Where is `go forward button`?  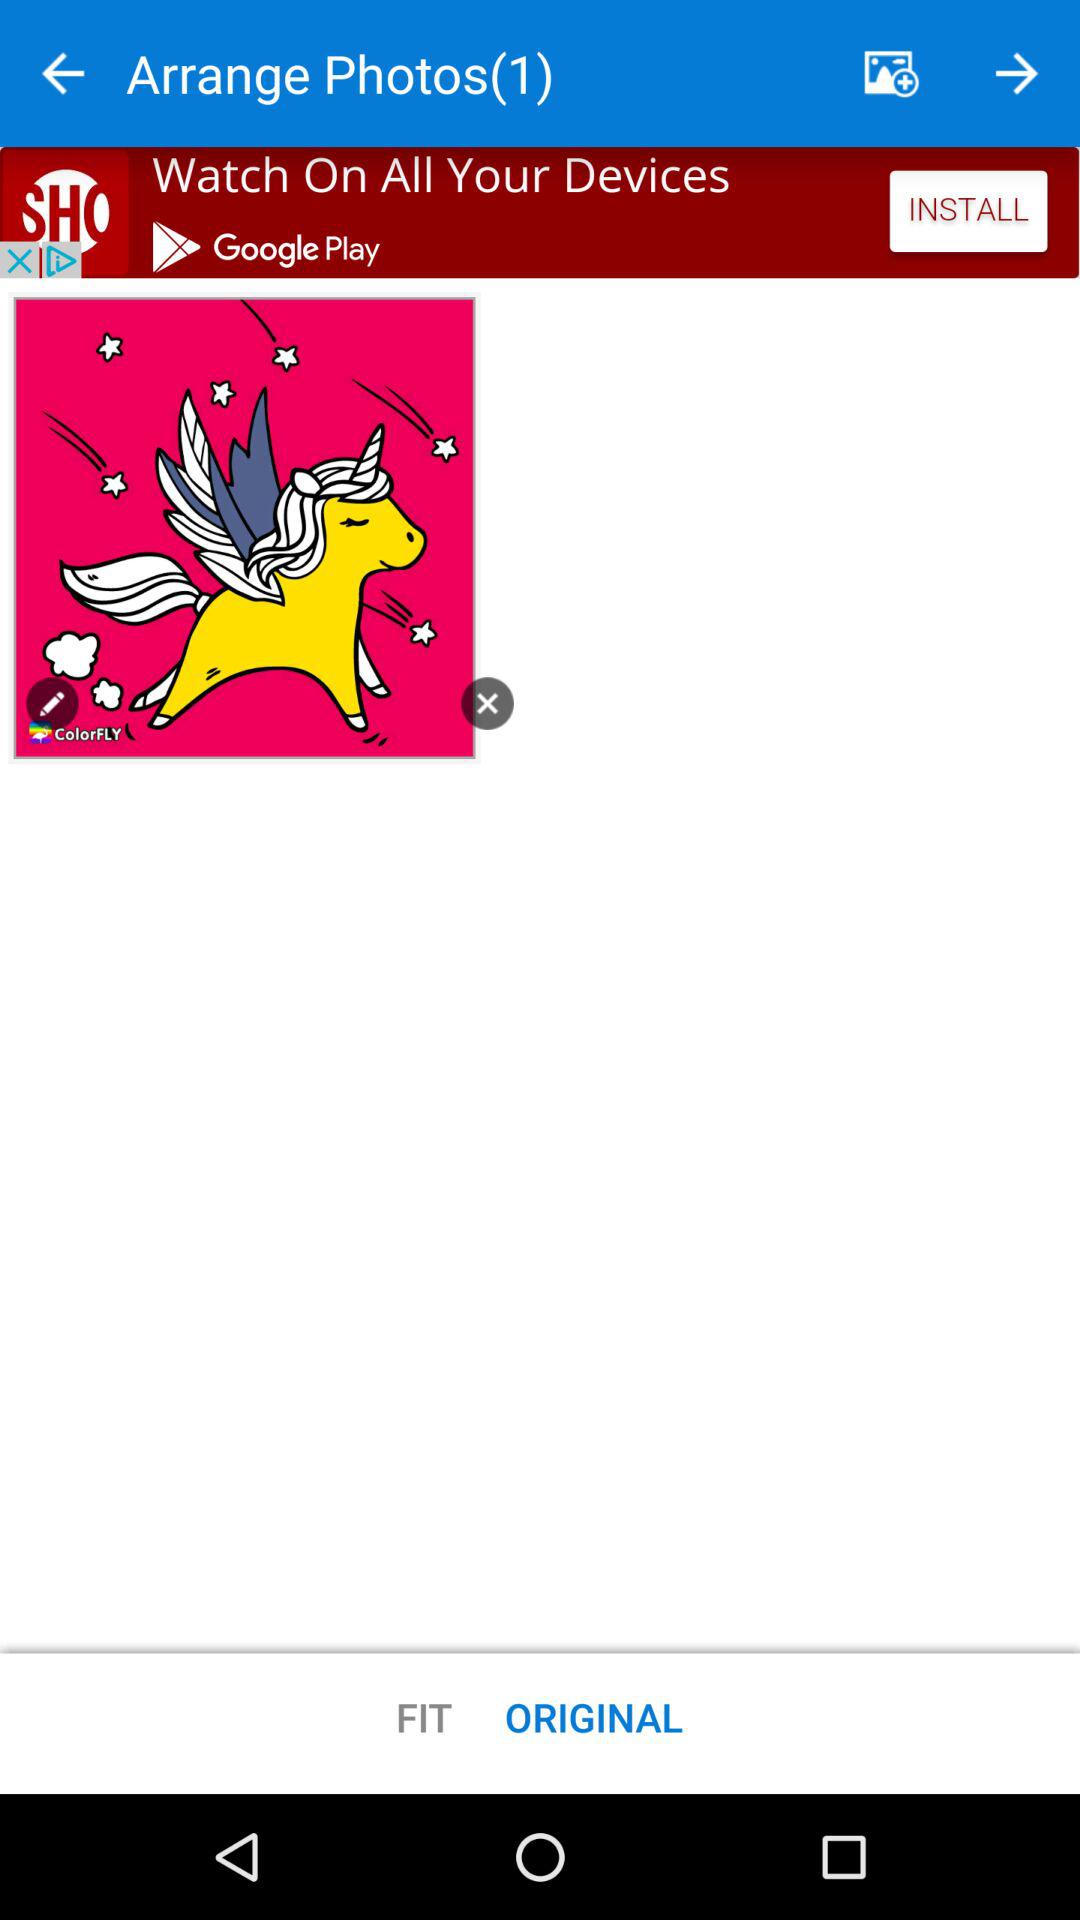
go forward button is located at coordinates (1017, 74).